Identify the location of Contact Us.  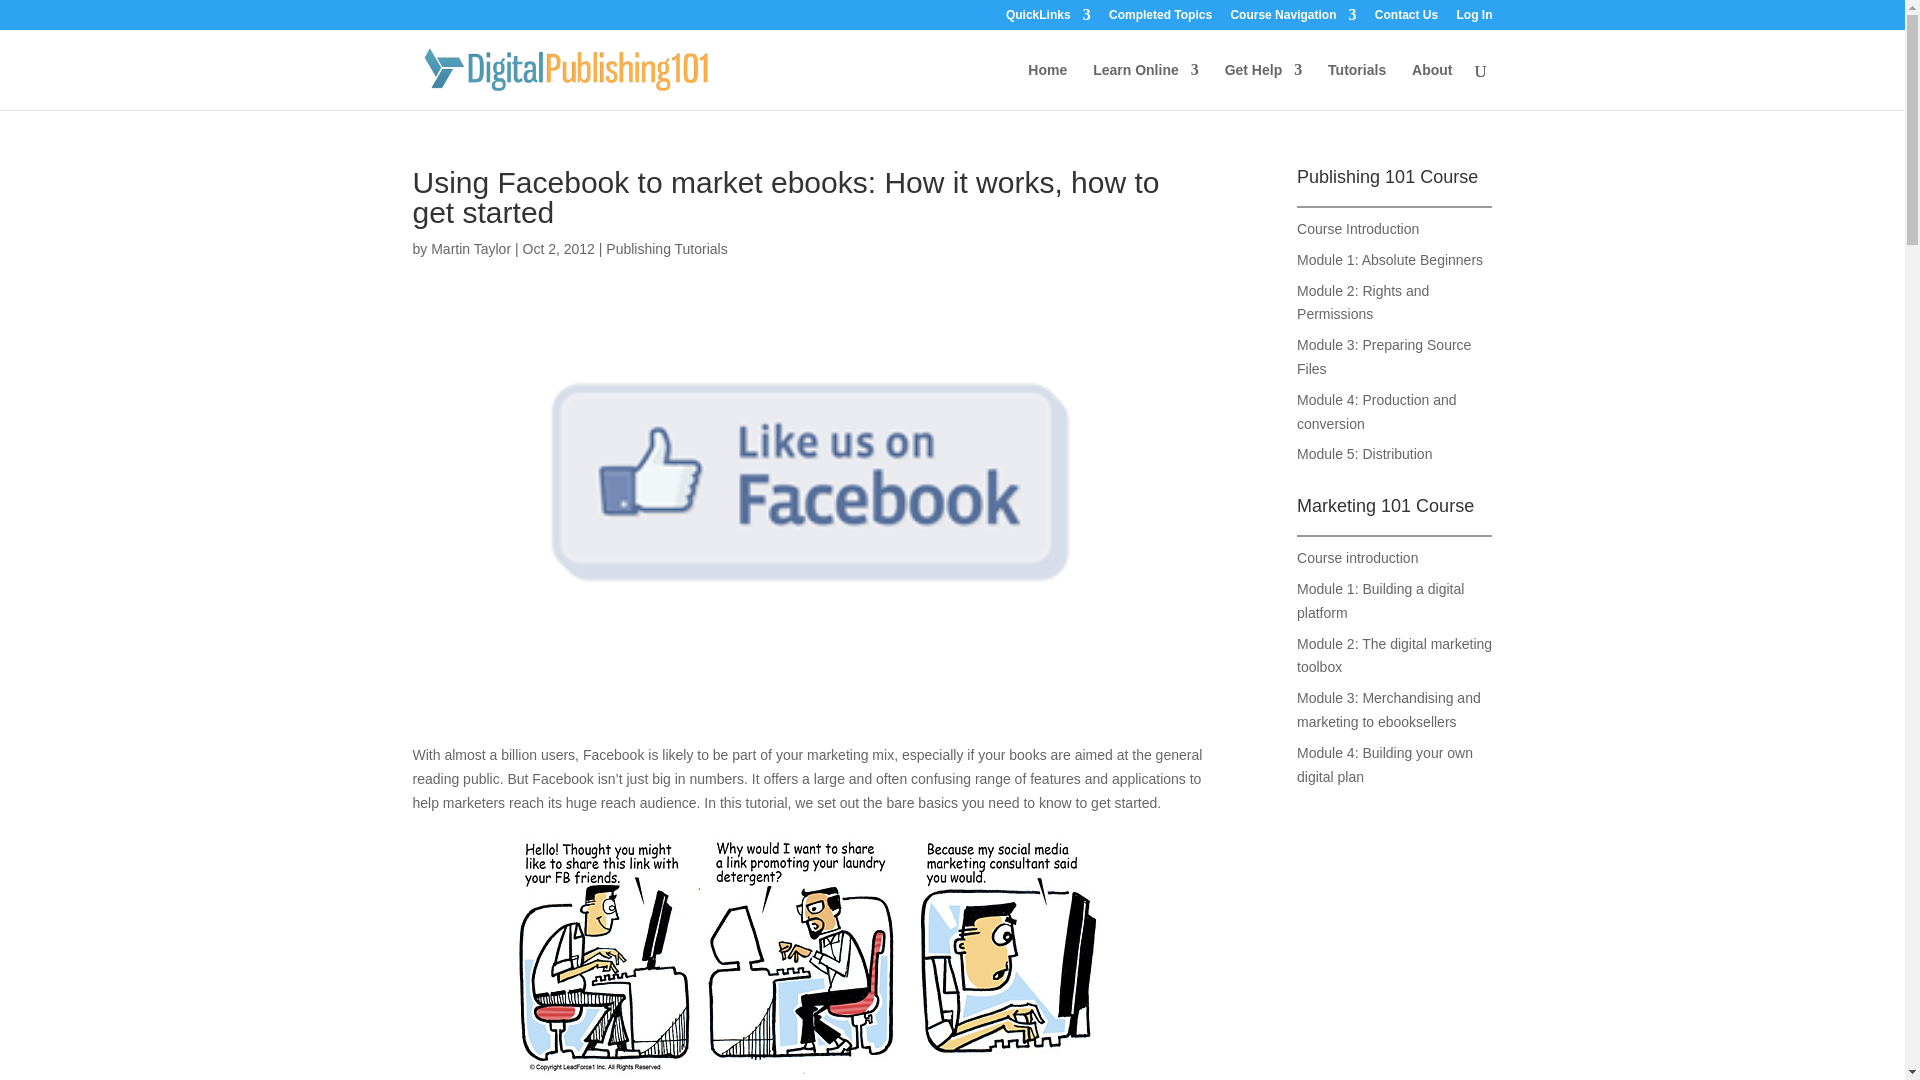
(1406, 19).